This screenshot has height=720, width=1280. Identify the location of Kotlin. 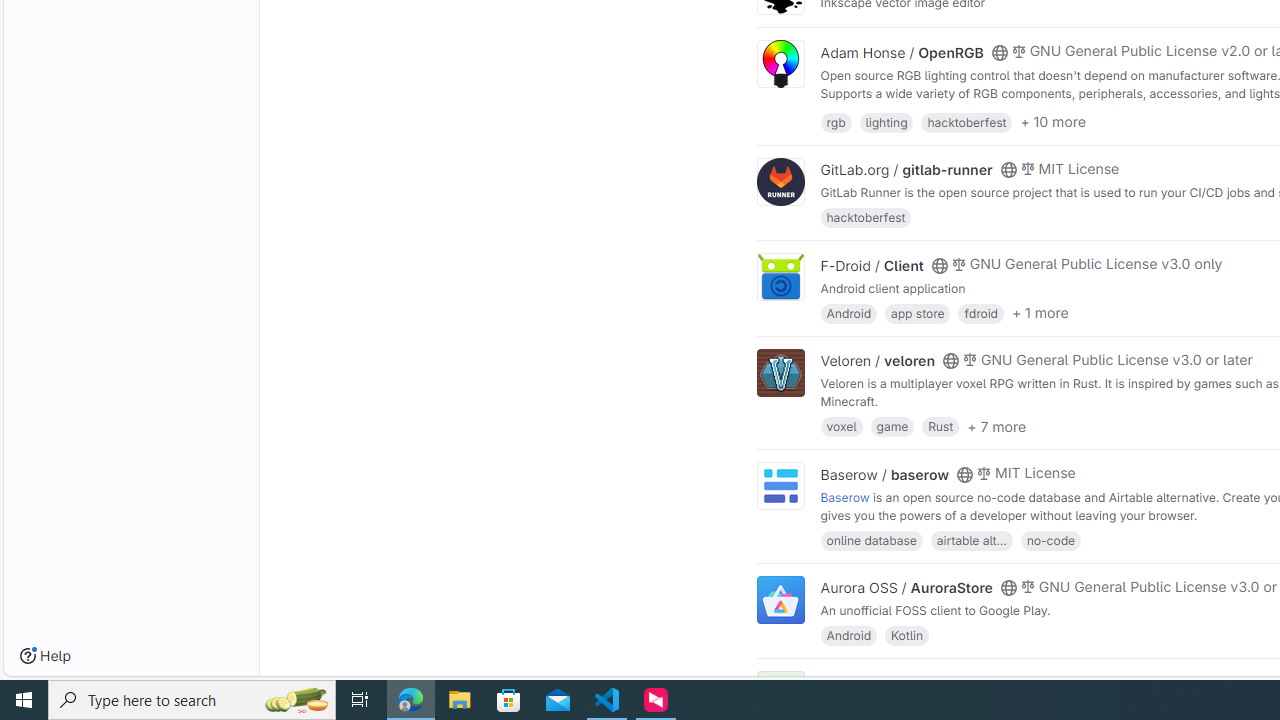
(907, 634).